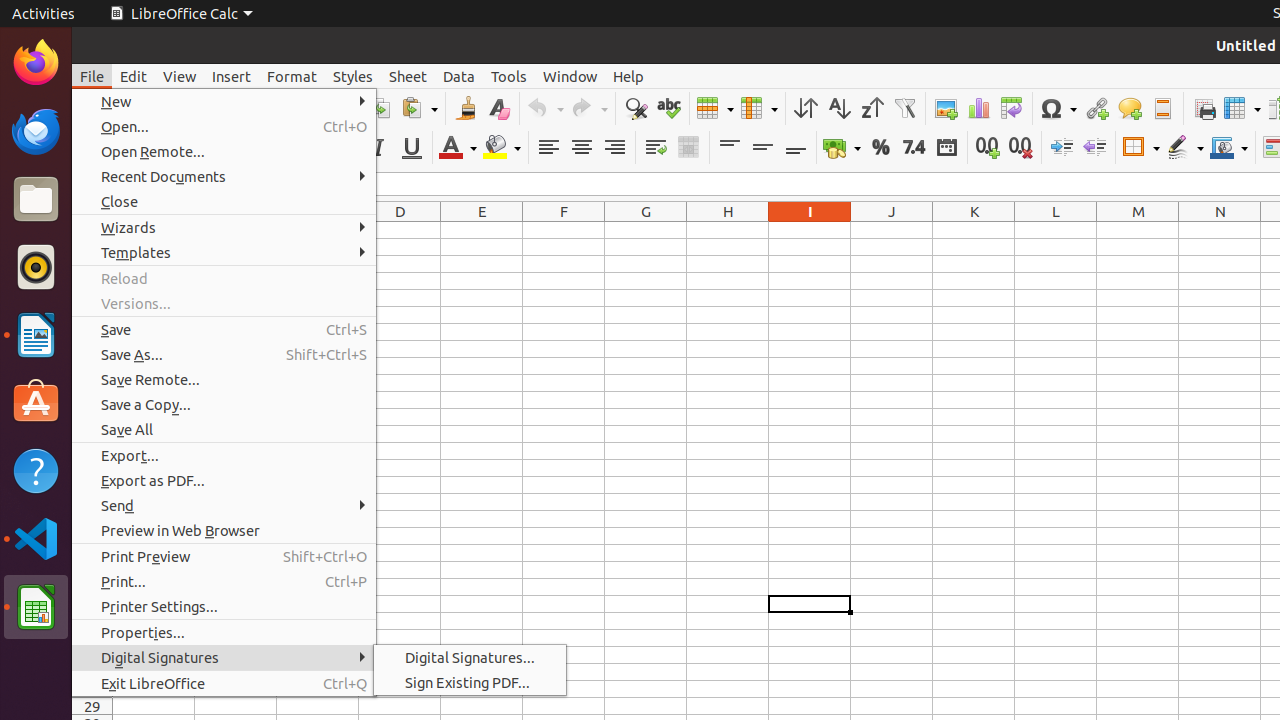 The image size is (1280, 720). What do you see at coordinates (988, 148) in the screenshot?
I see `Add Decimal Place` at bounding box center [988, 148].